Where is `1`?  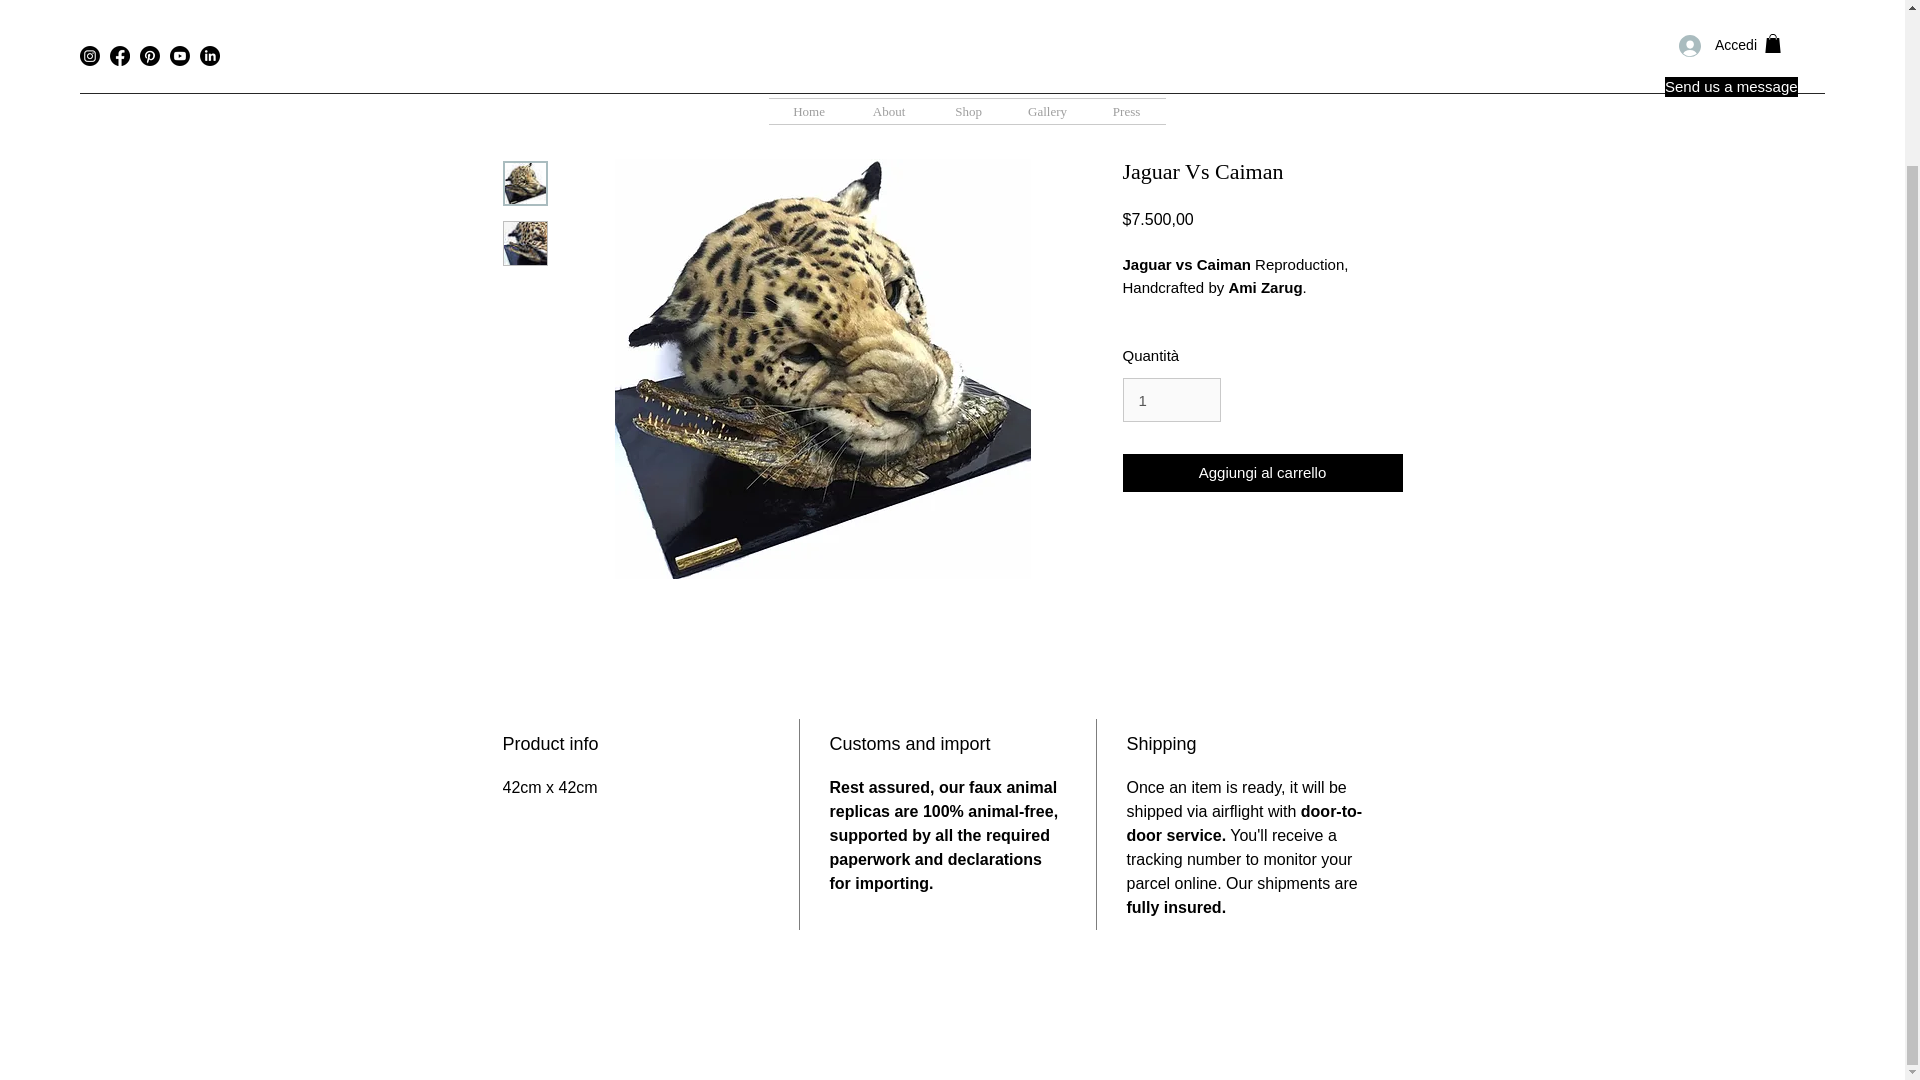
1 is located at coordinates (1170, 400).